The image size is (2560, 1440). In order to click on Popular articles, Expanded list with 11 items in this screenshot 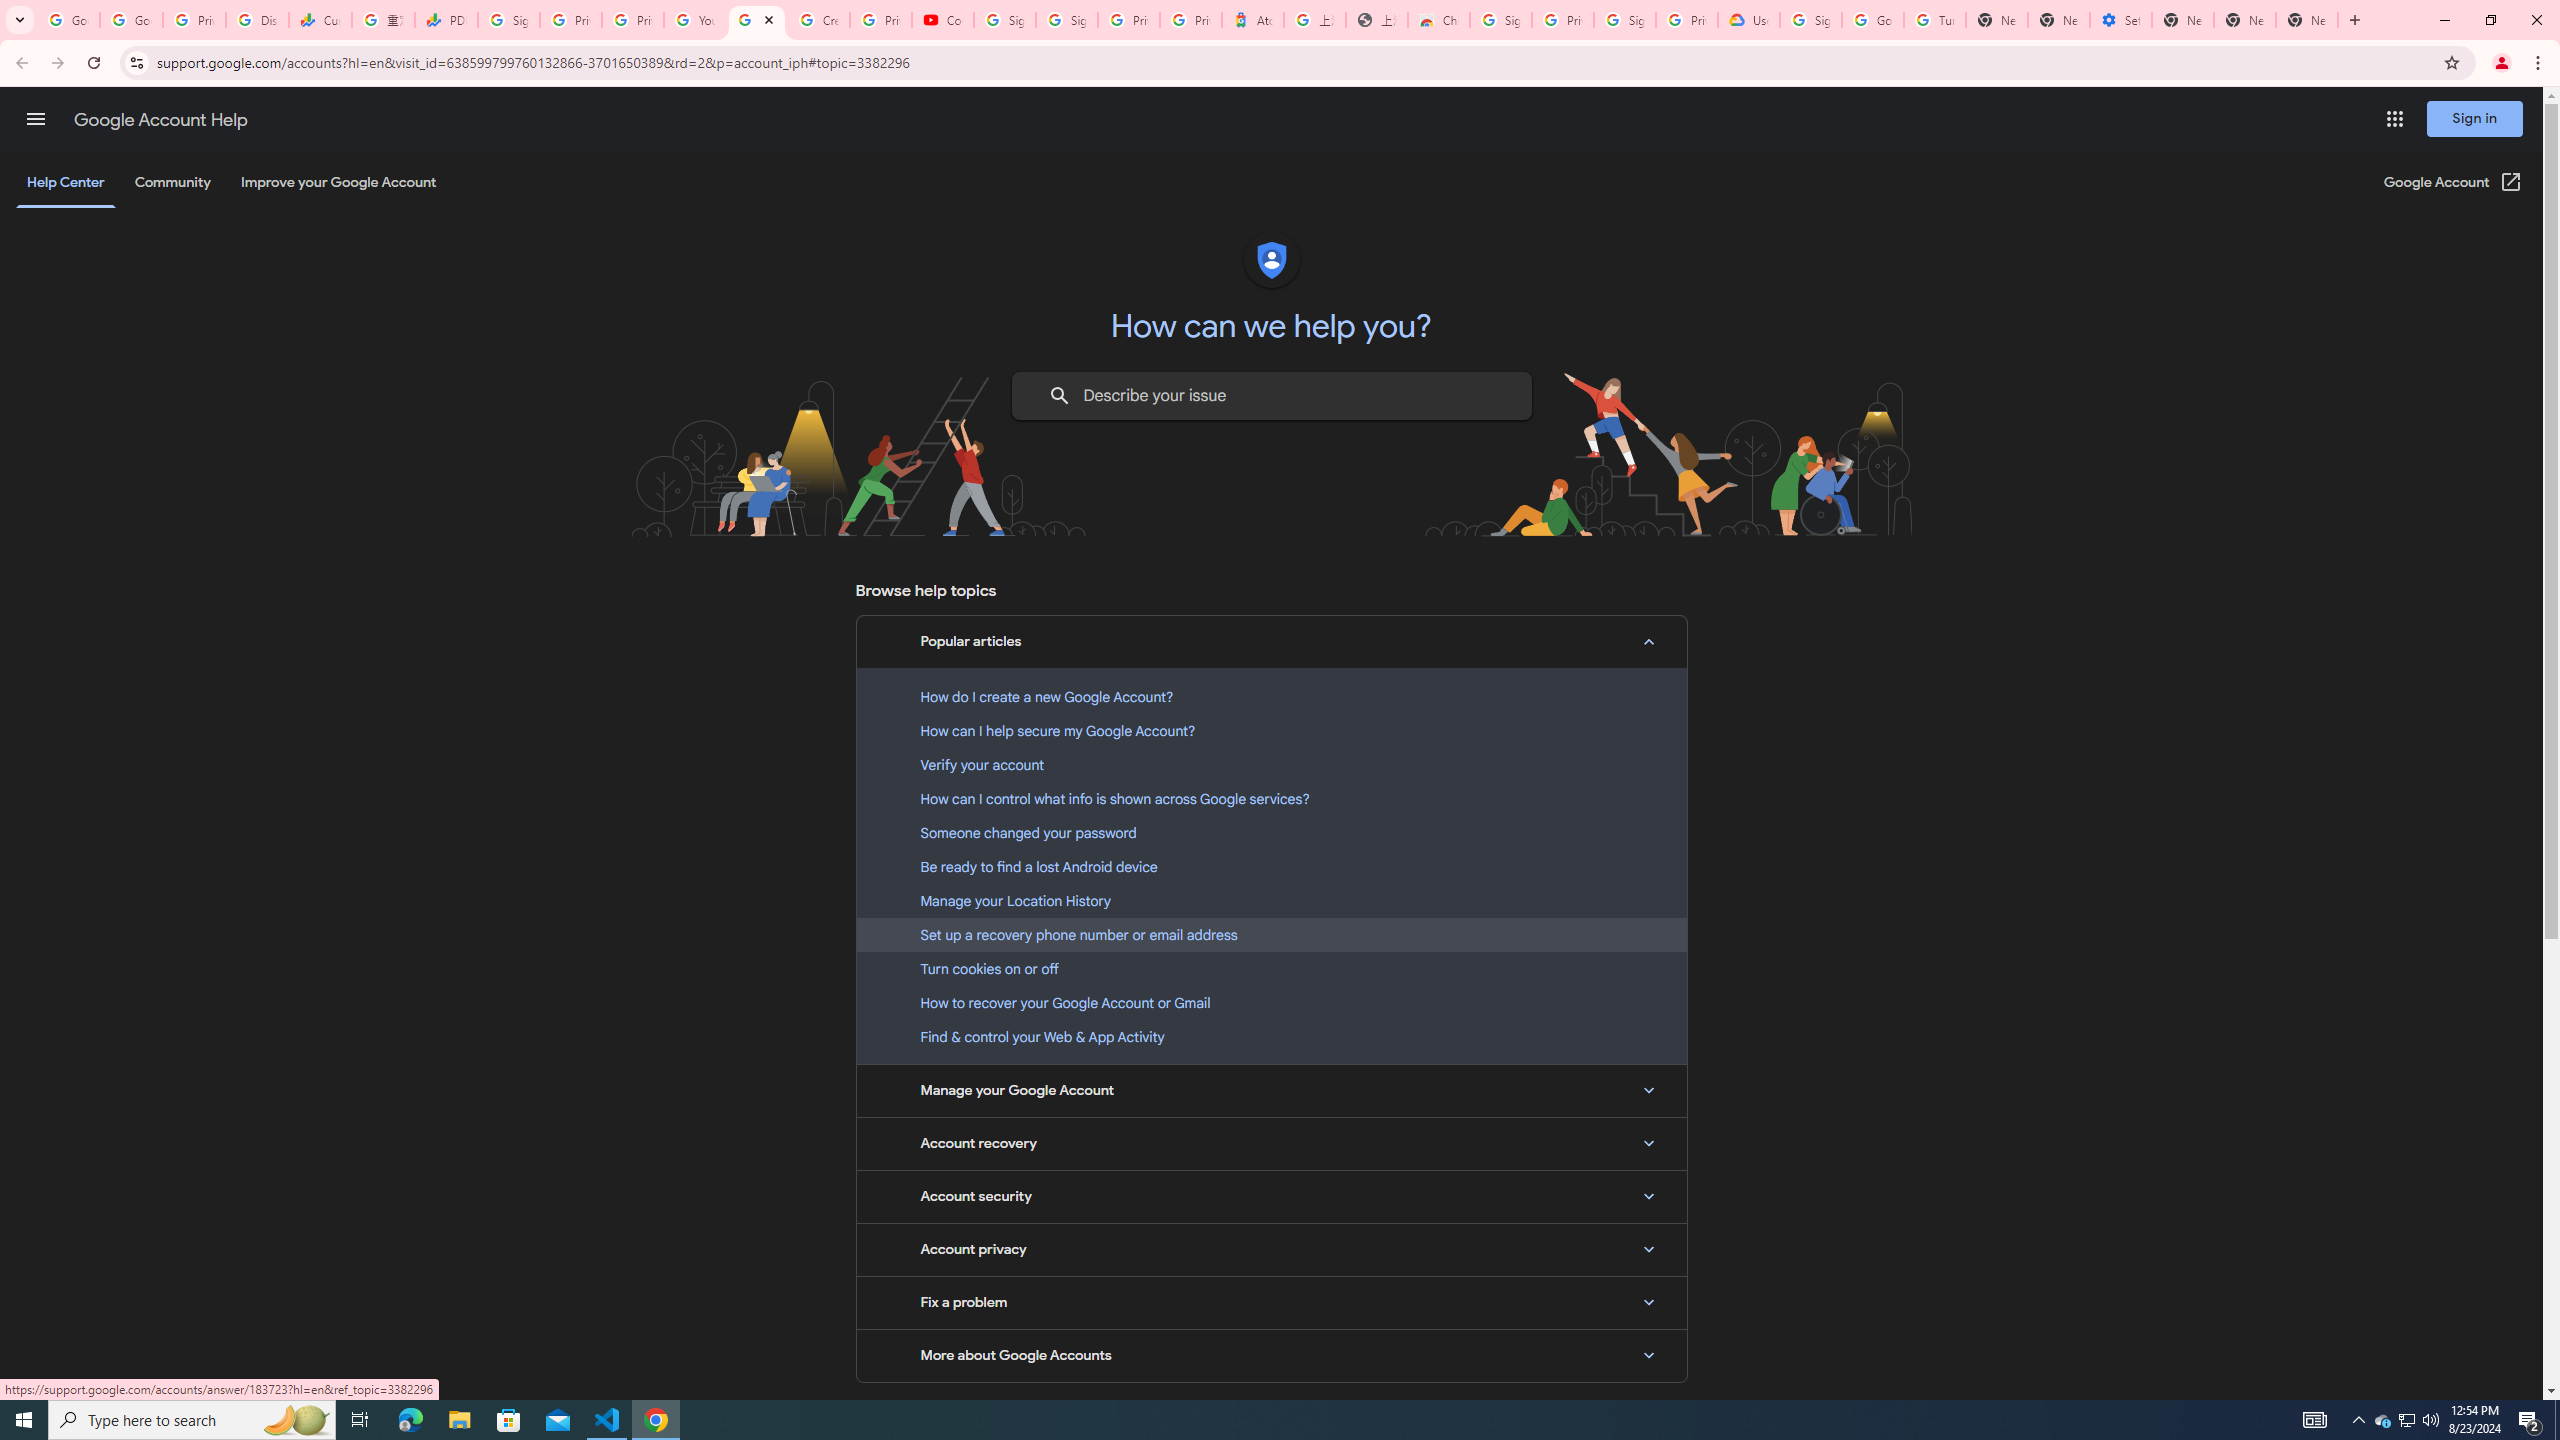, I will do `click(1271, 642)`.